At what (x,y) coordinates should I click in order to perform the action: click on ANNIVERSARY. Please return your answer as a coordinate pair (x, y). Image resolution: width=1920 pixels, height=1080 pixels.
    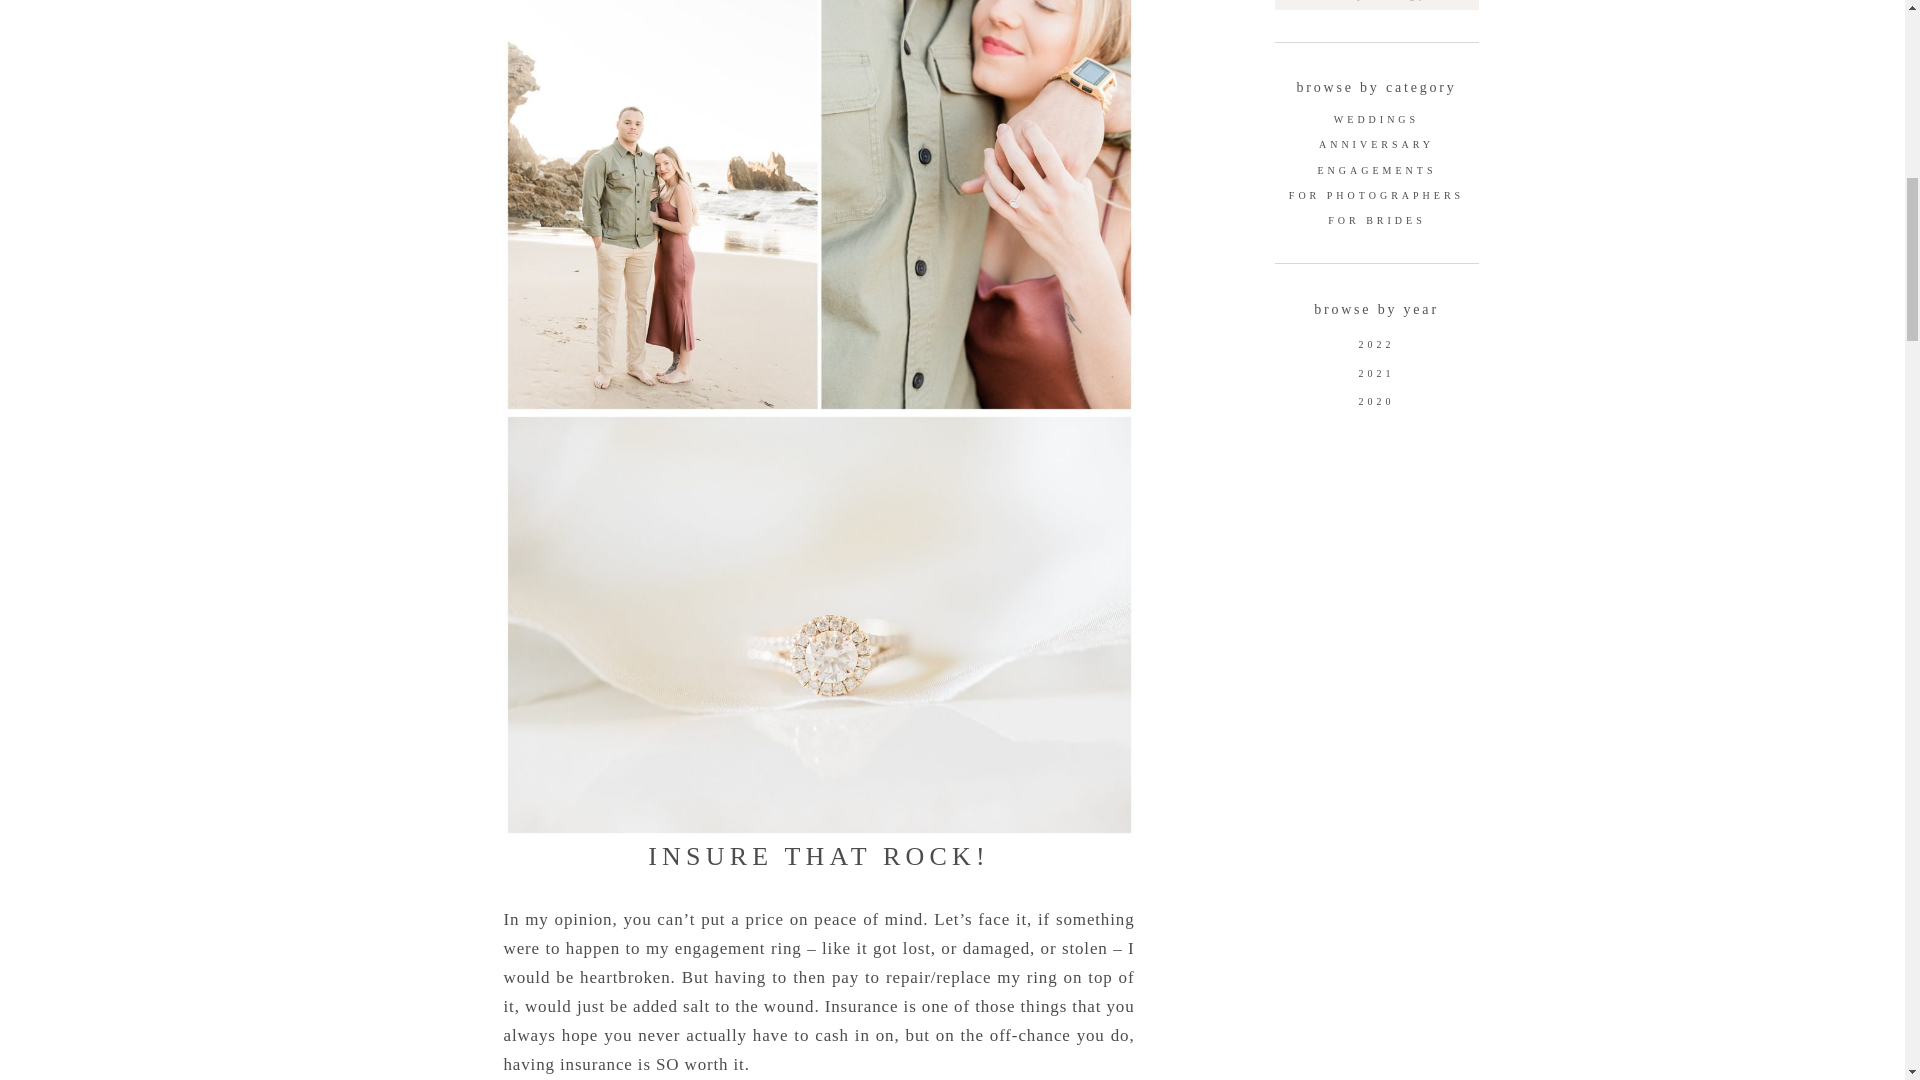
    Looking at the image, I should click on (1376, 146).